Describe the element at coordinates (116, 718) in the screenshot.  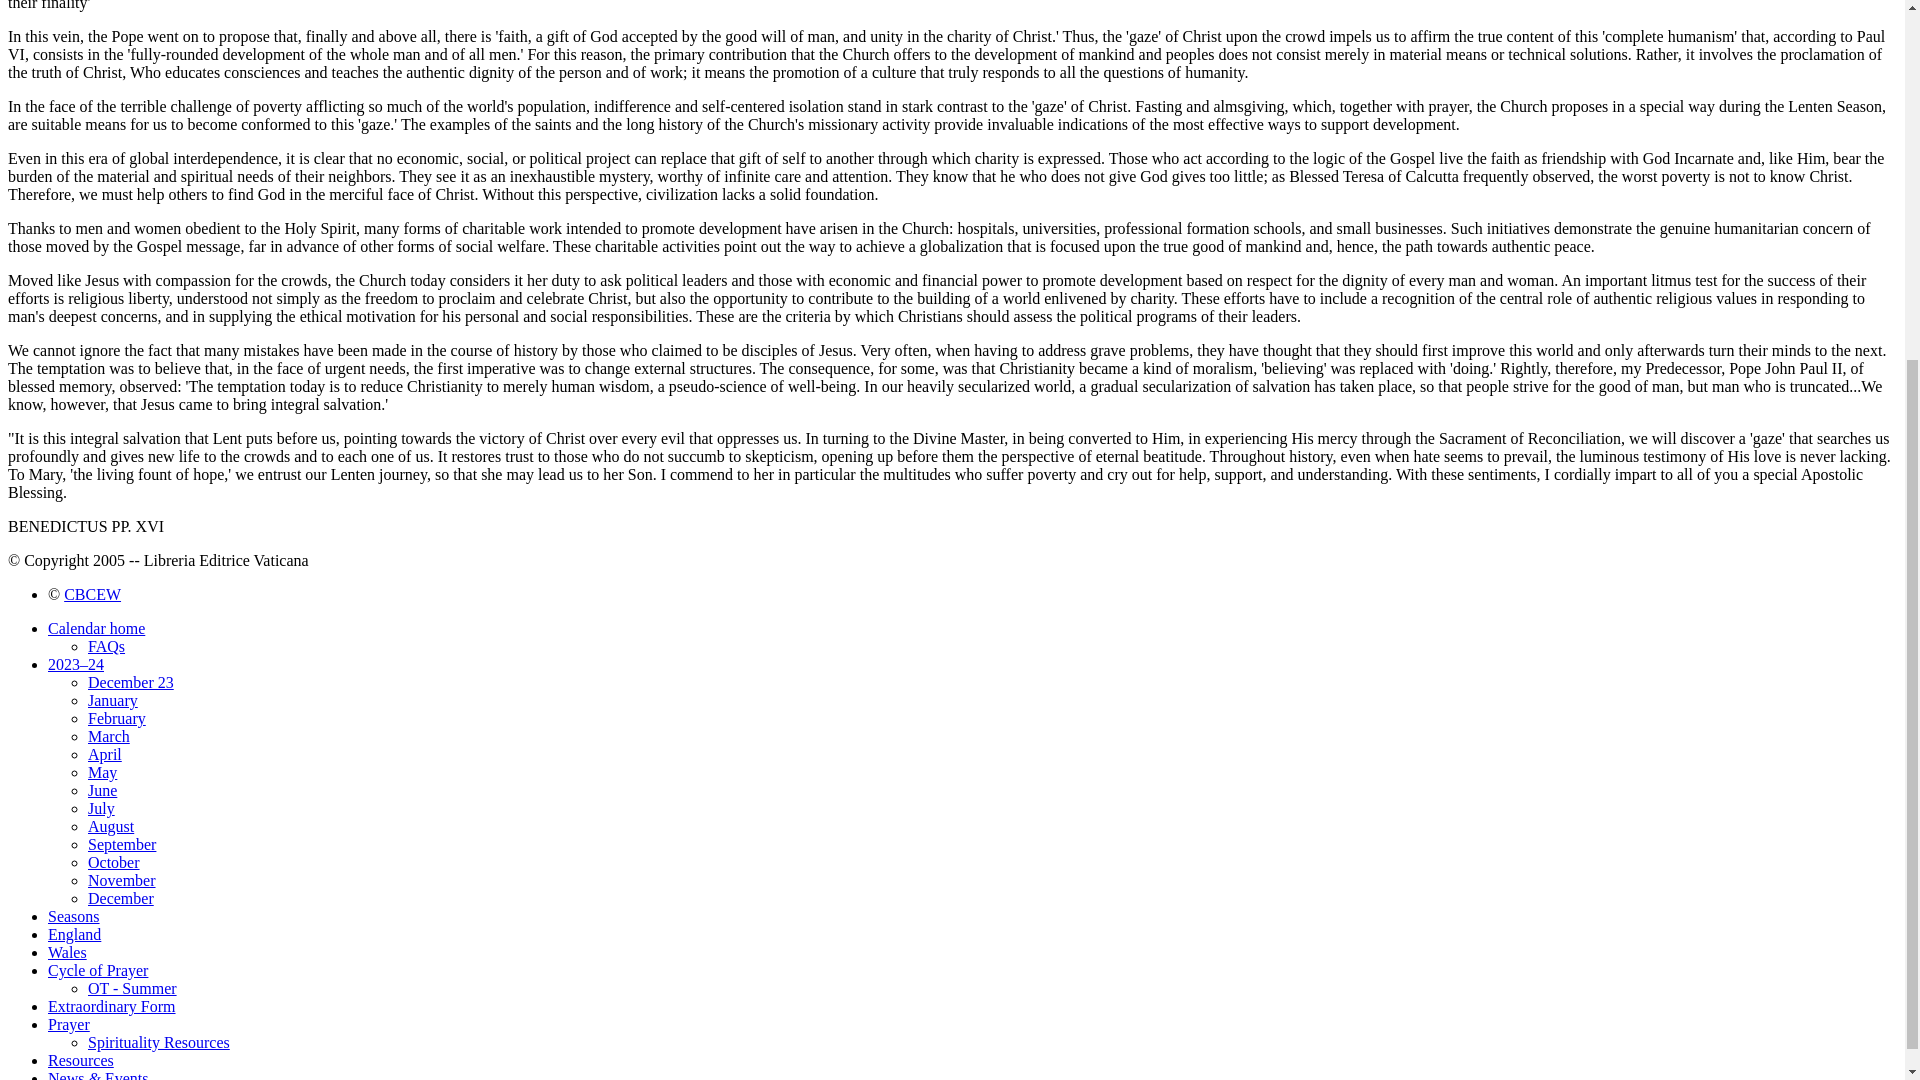
I see `February` at that location.